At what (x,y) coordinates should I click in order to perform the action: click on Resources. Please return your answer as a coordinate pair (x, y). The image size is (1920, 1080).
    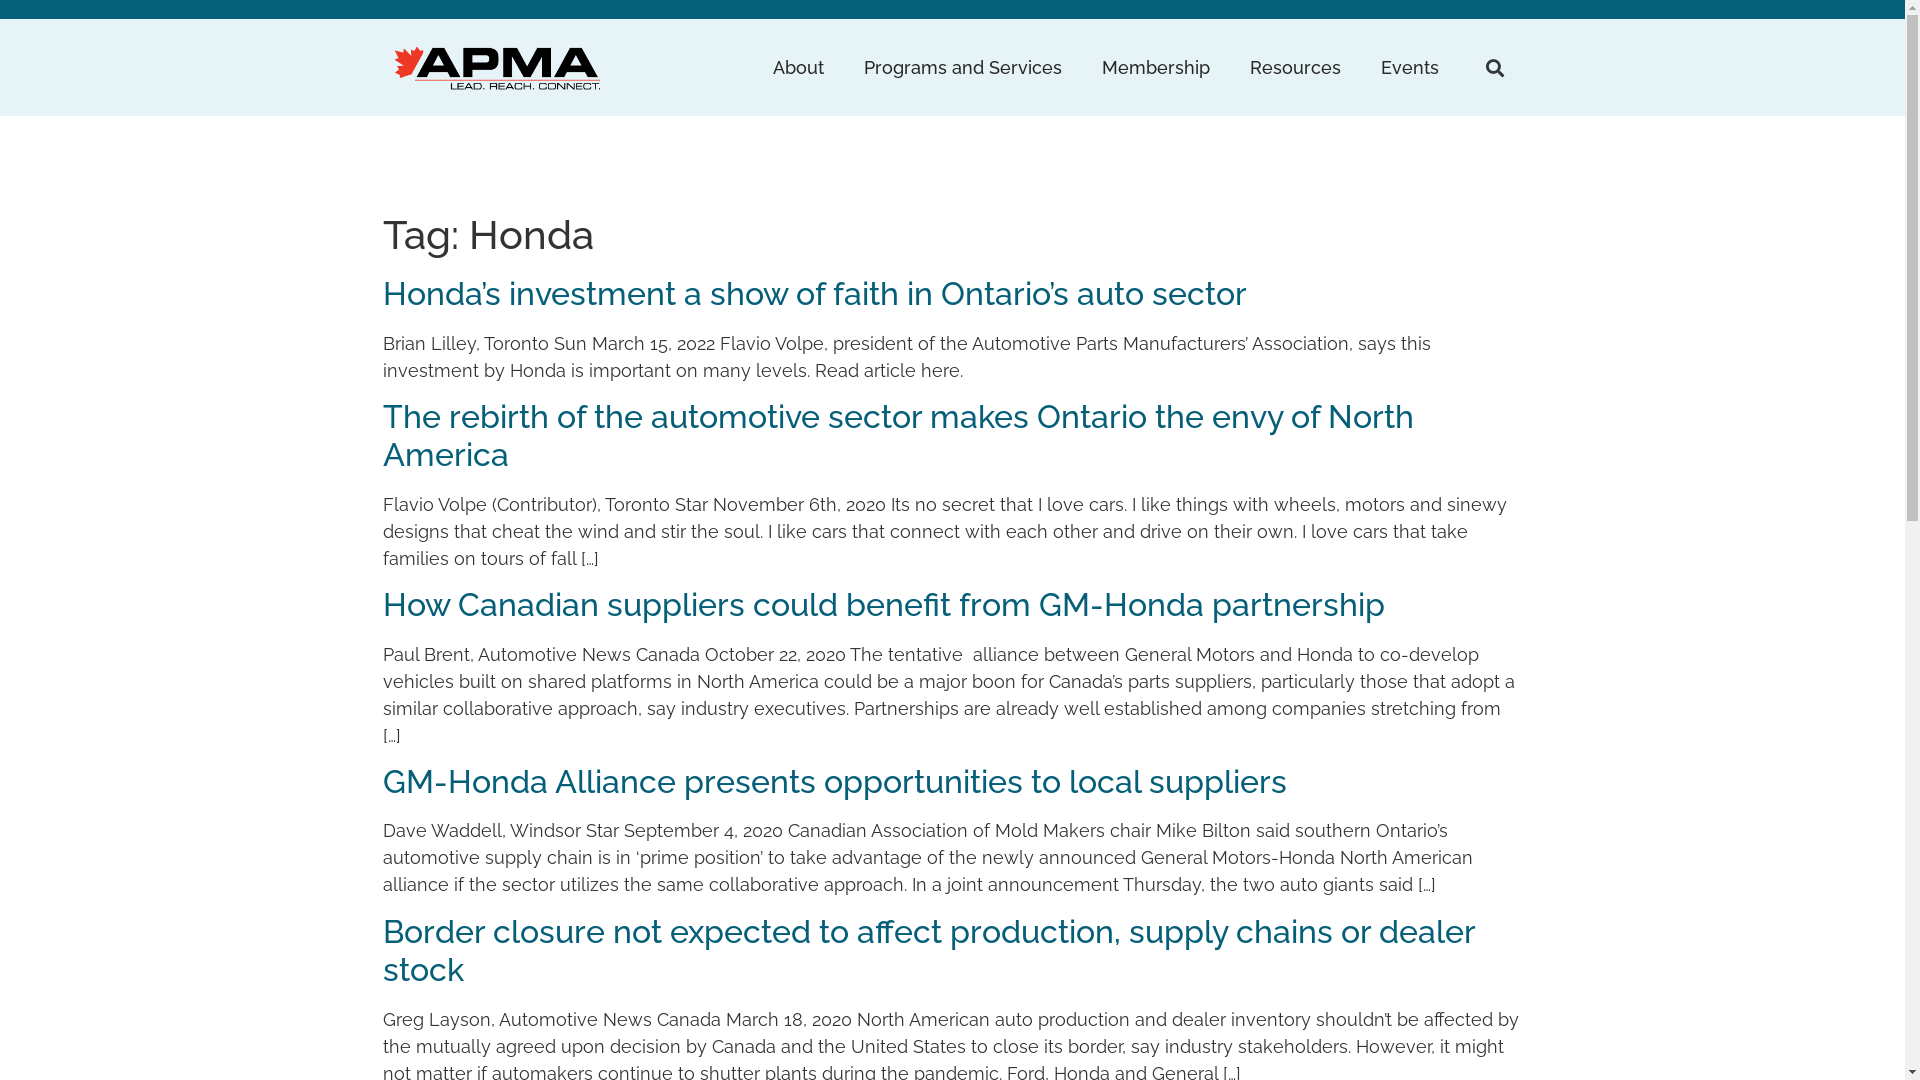
    Looking at the image, I should click on (1296, 68).